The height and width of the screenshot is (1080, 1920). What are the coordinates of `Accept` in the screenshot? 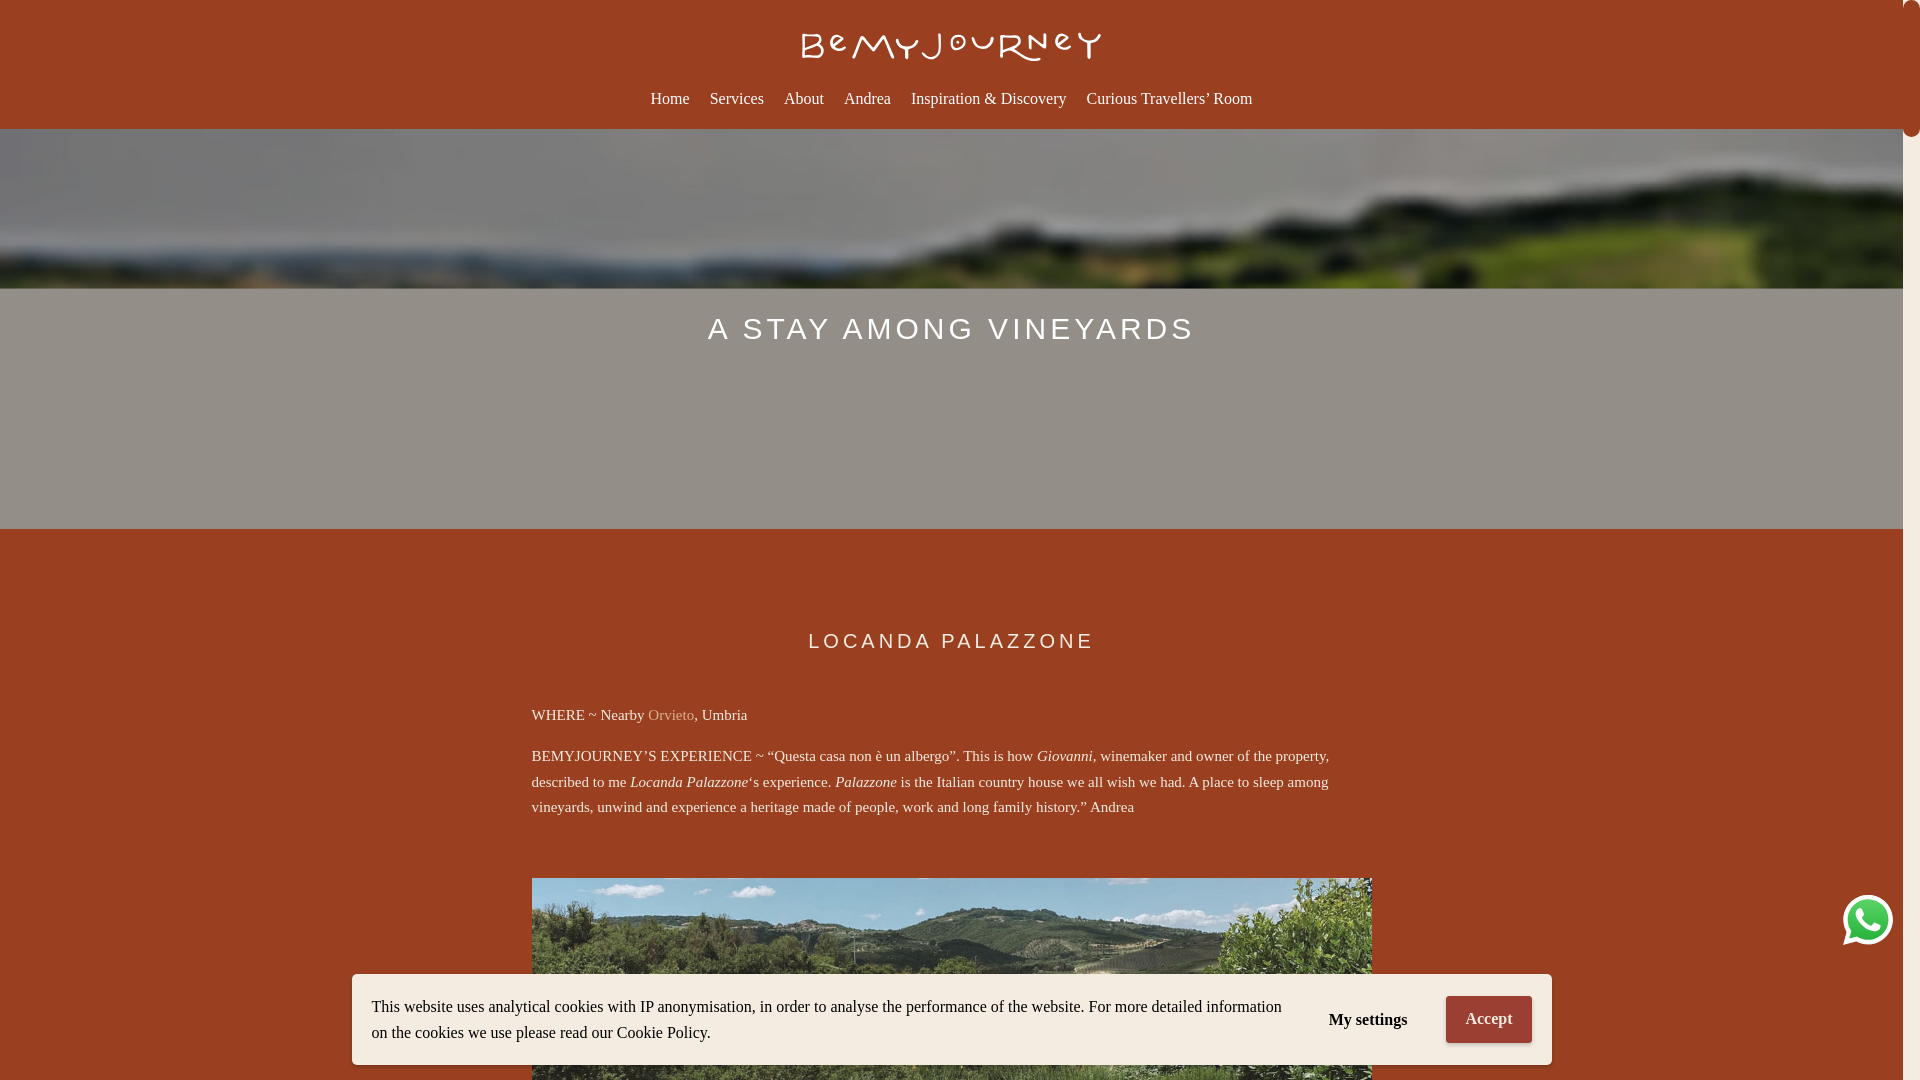 It's located at (1488, 1019).